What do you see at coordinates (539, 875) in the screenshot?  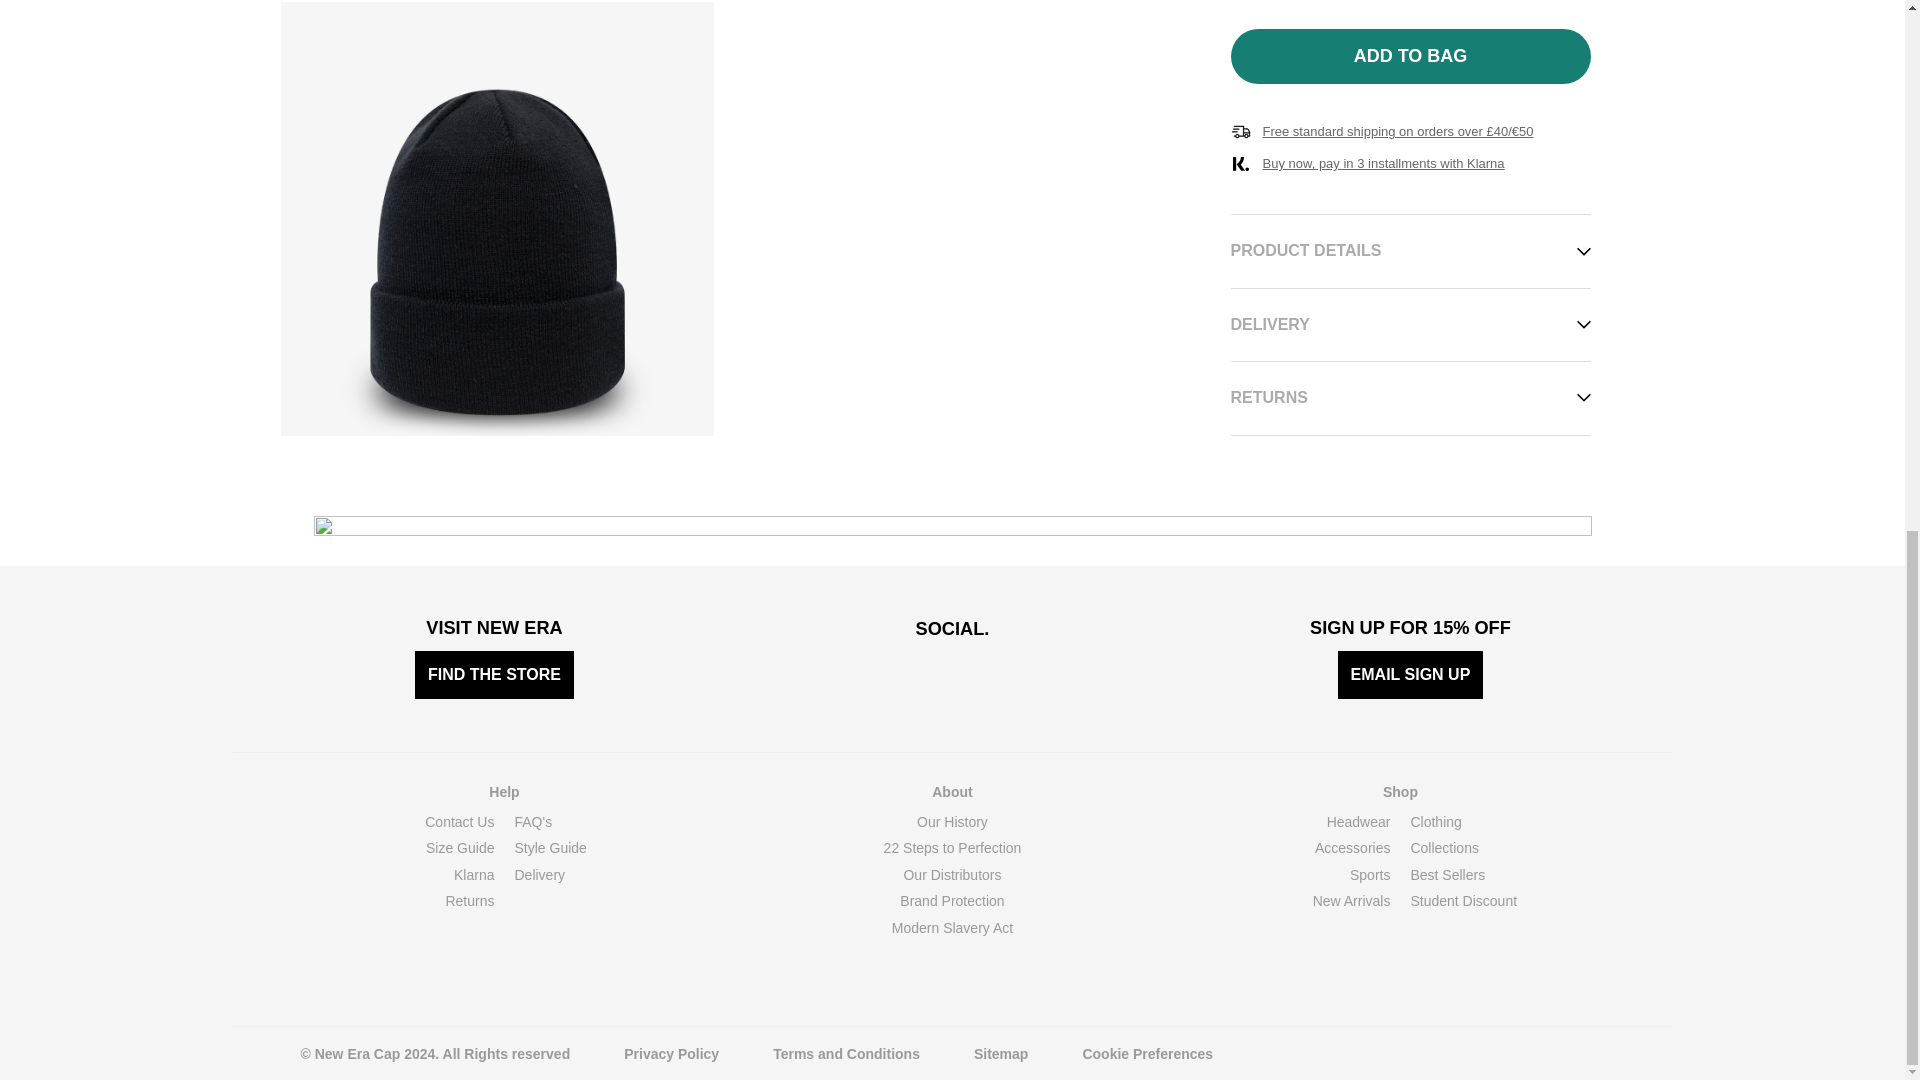 I see `Delivery` at bounding box center [539, 875].